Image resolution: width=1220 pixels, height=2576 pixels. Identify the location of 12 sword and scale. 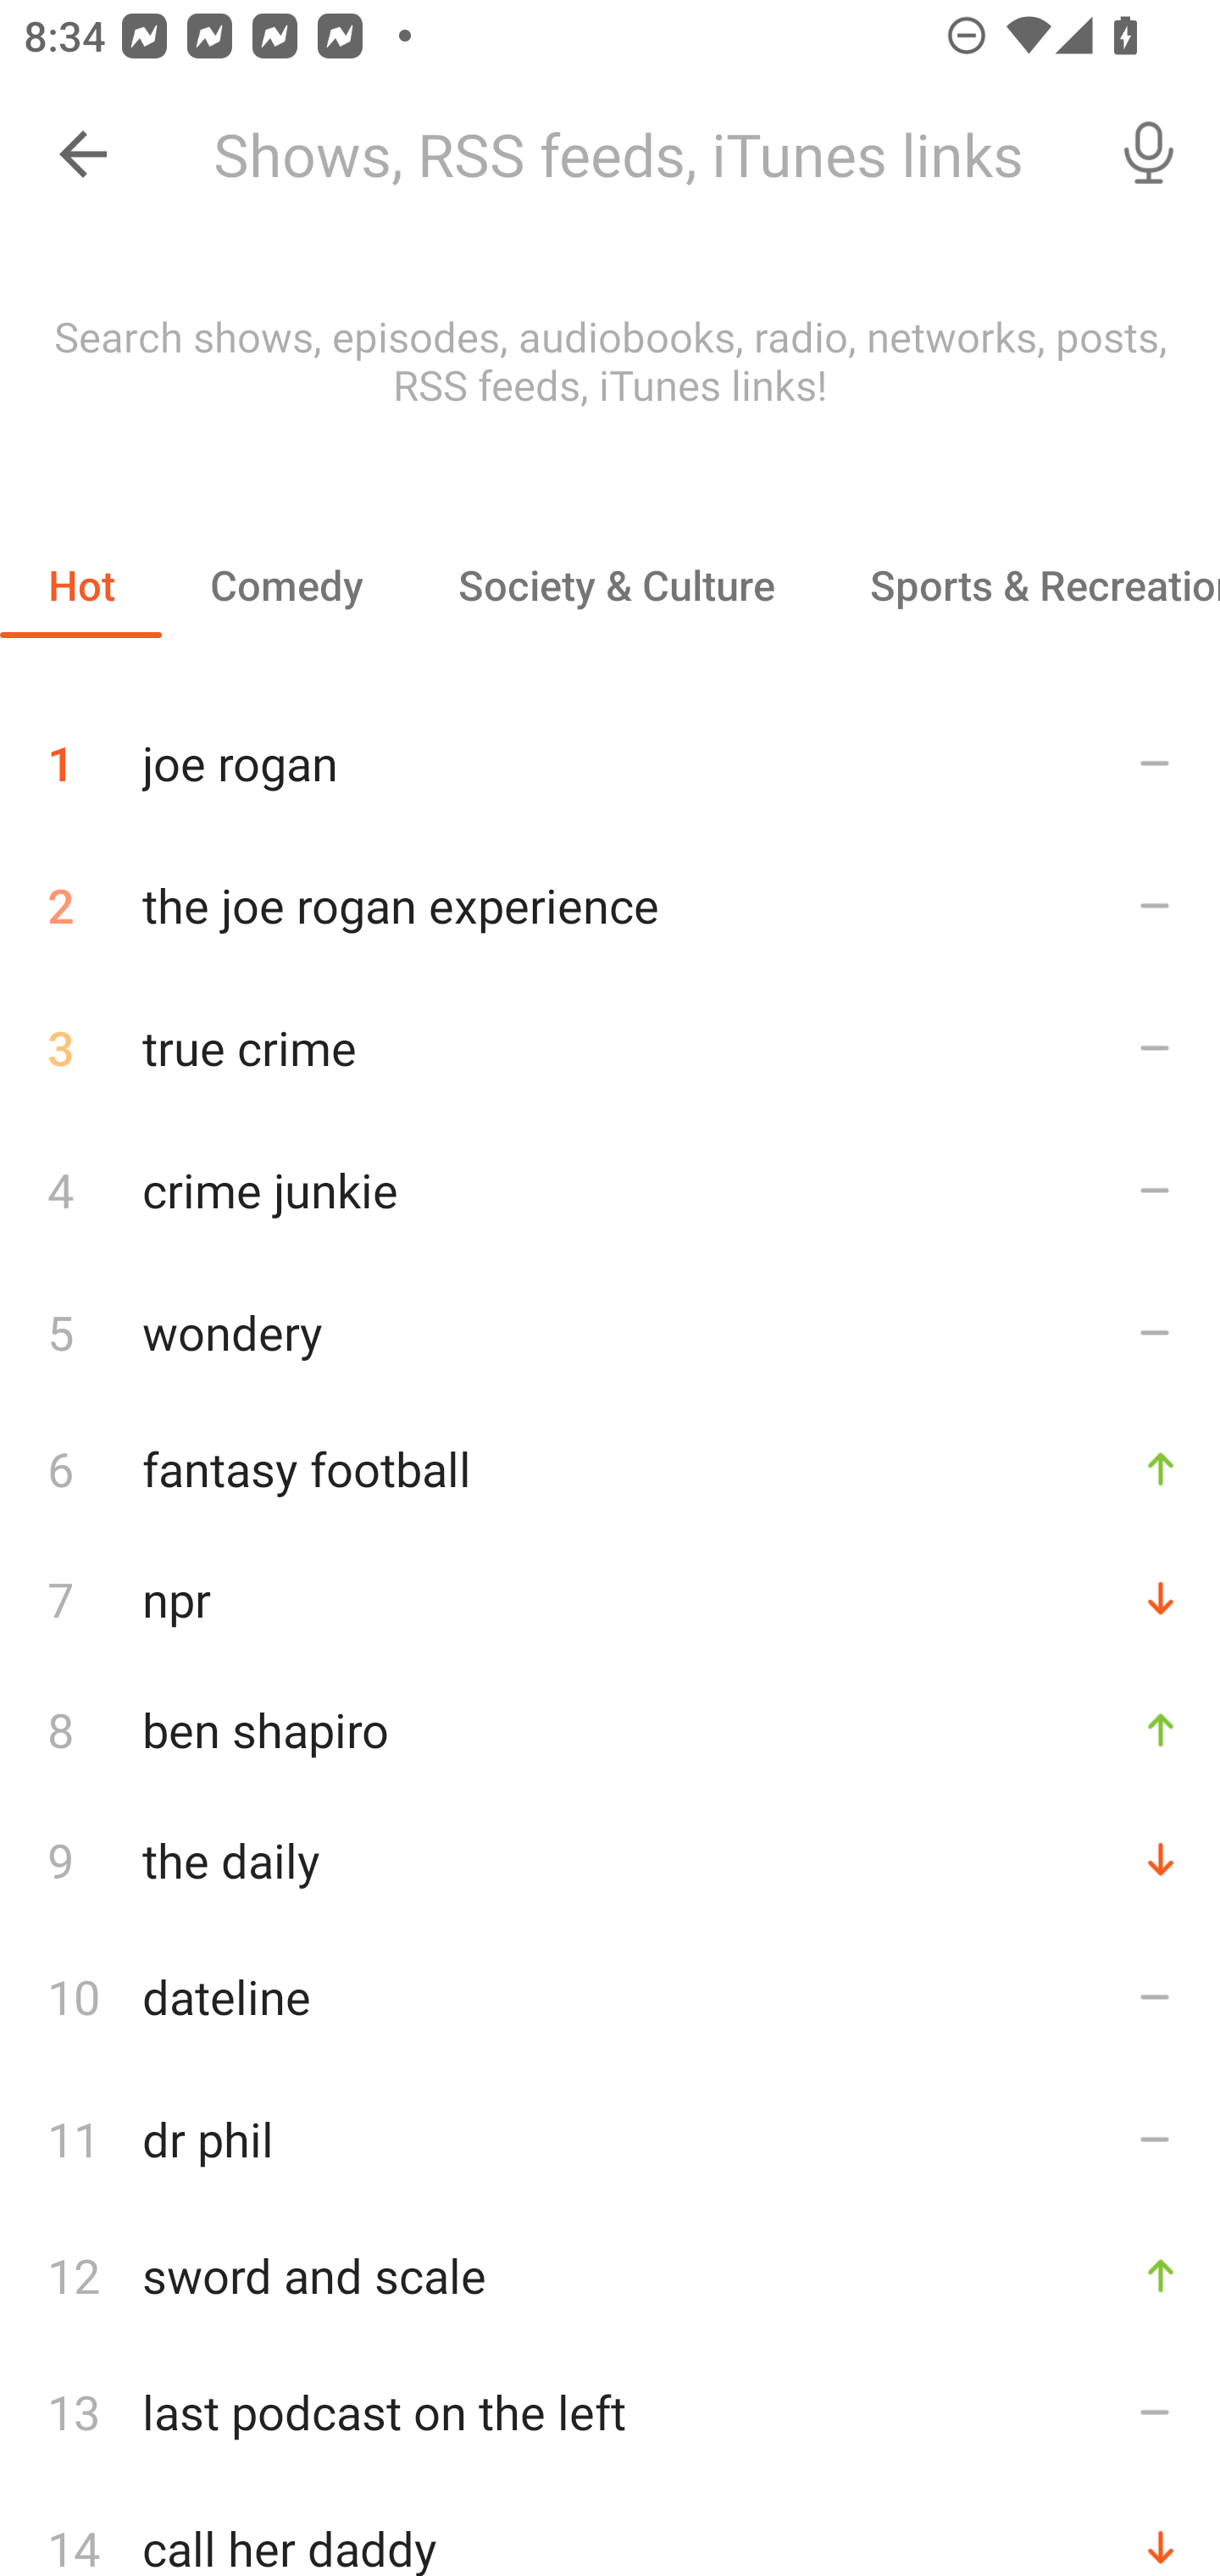
(610, 2276).